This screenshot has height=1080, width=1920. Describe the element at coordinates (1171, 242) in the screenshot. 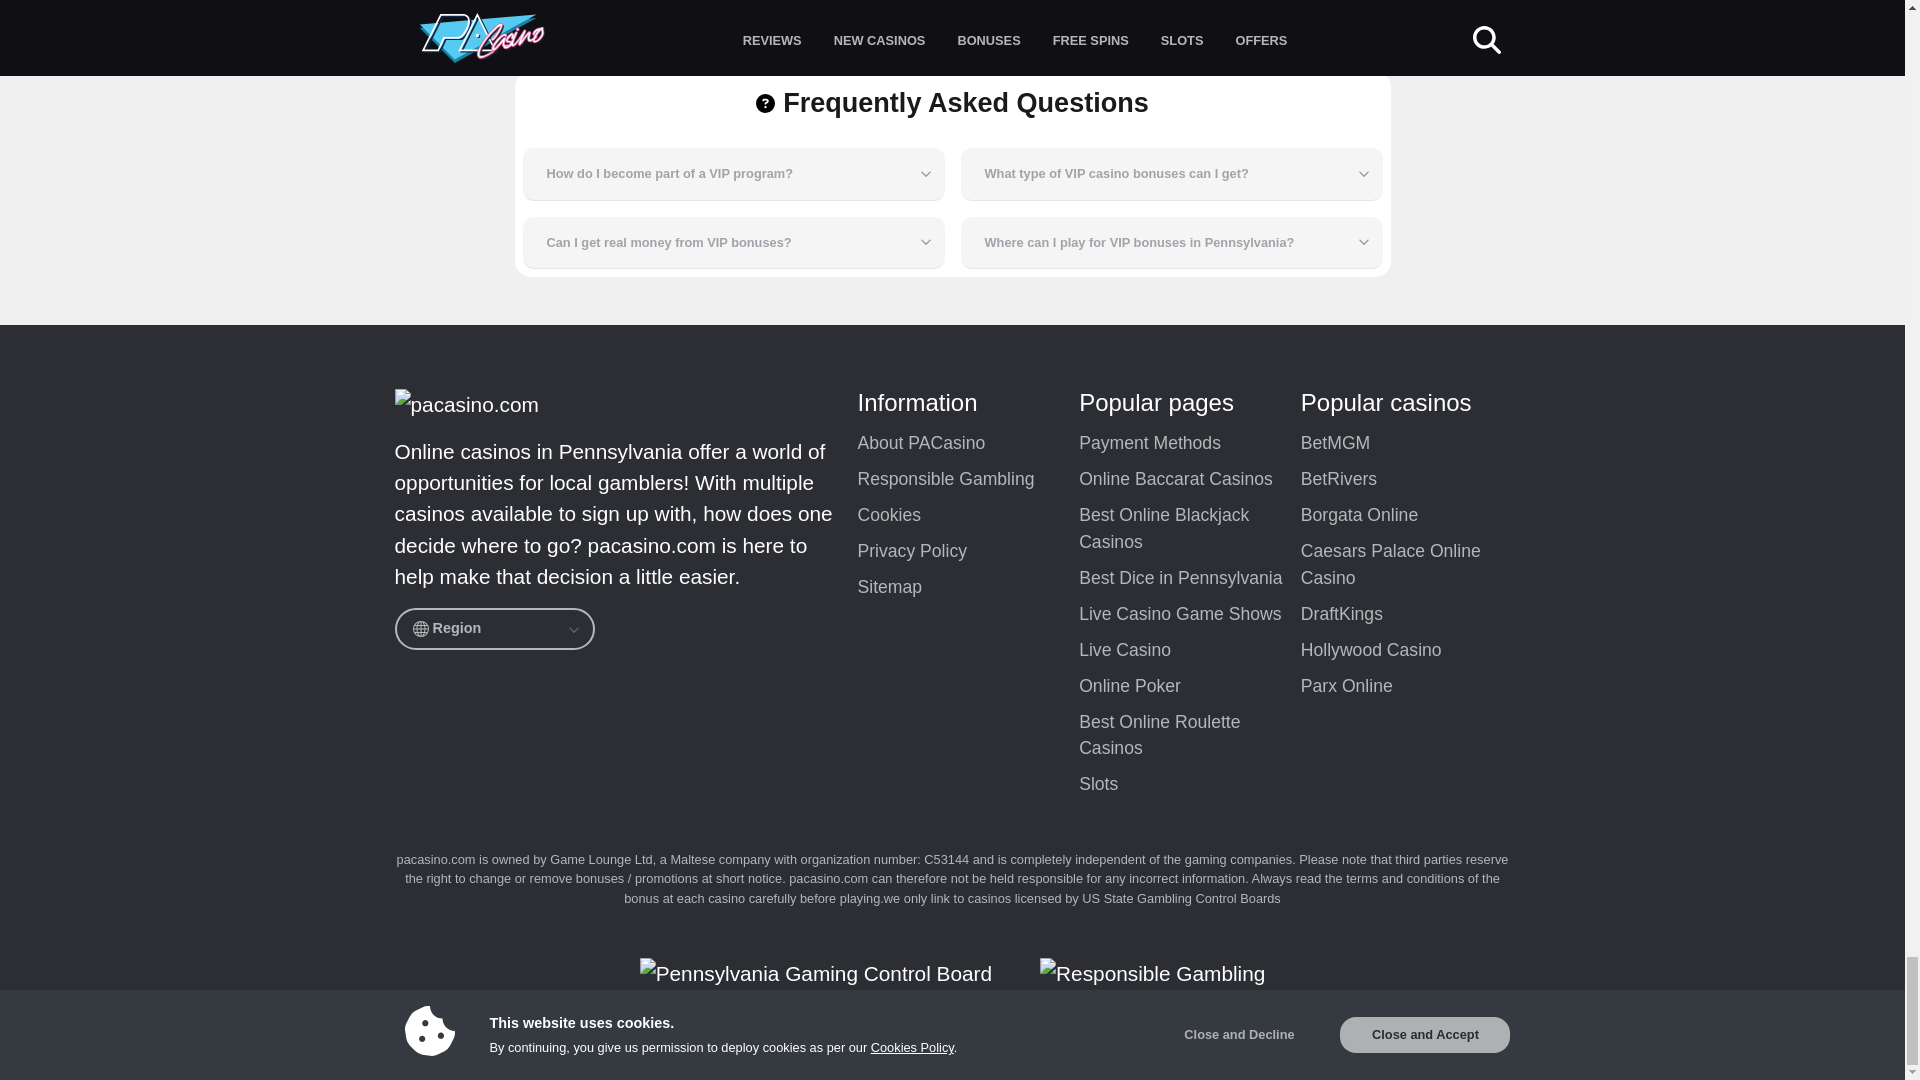

I see `Where can I play for VIP bonuses in Pennsylvania?` at that location.